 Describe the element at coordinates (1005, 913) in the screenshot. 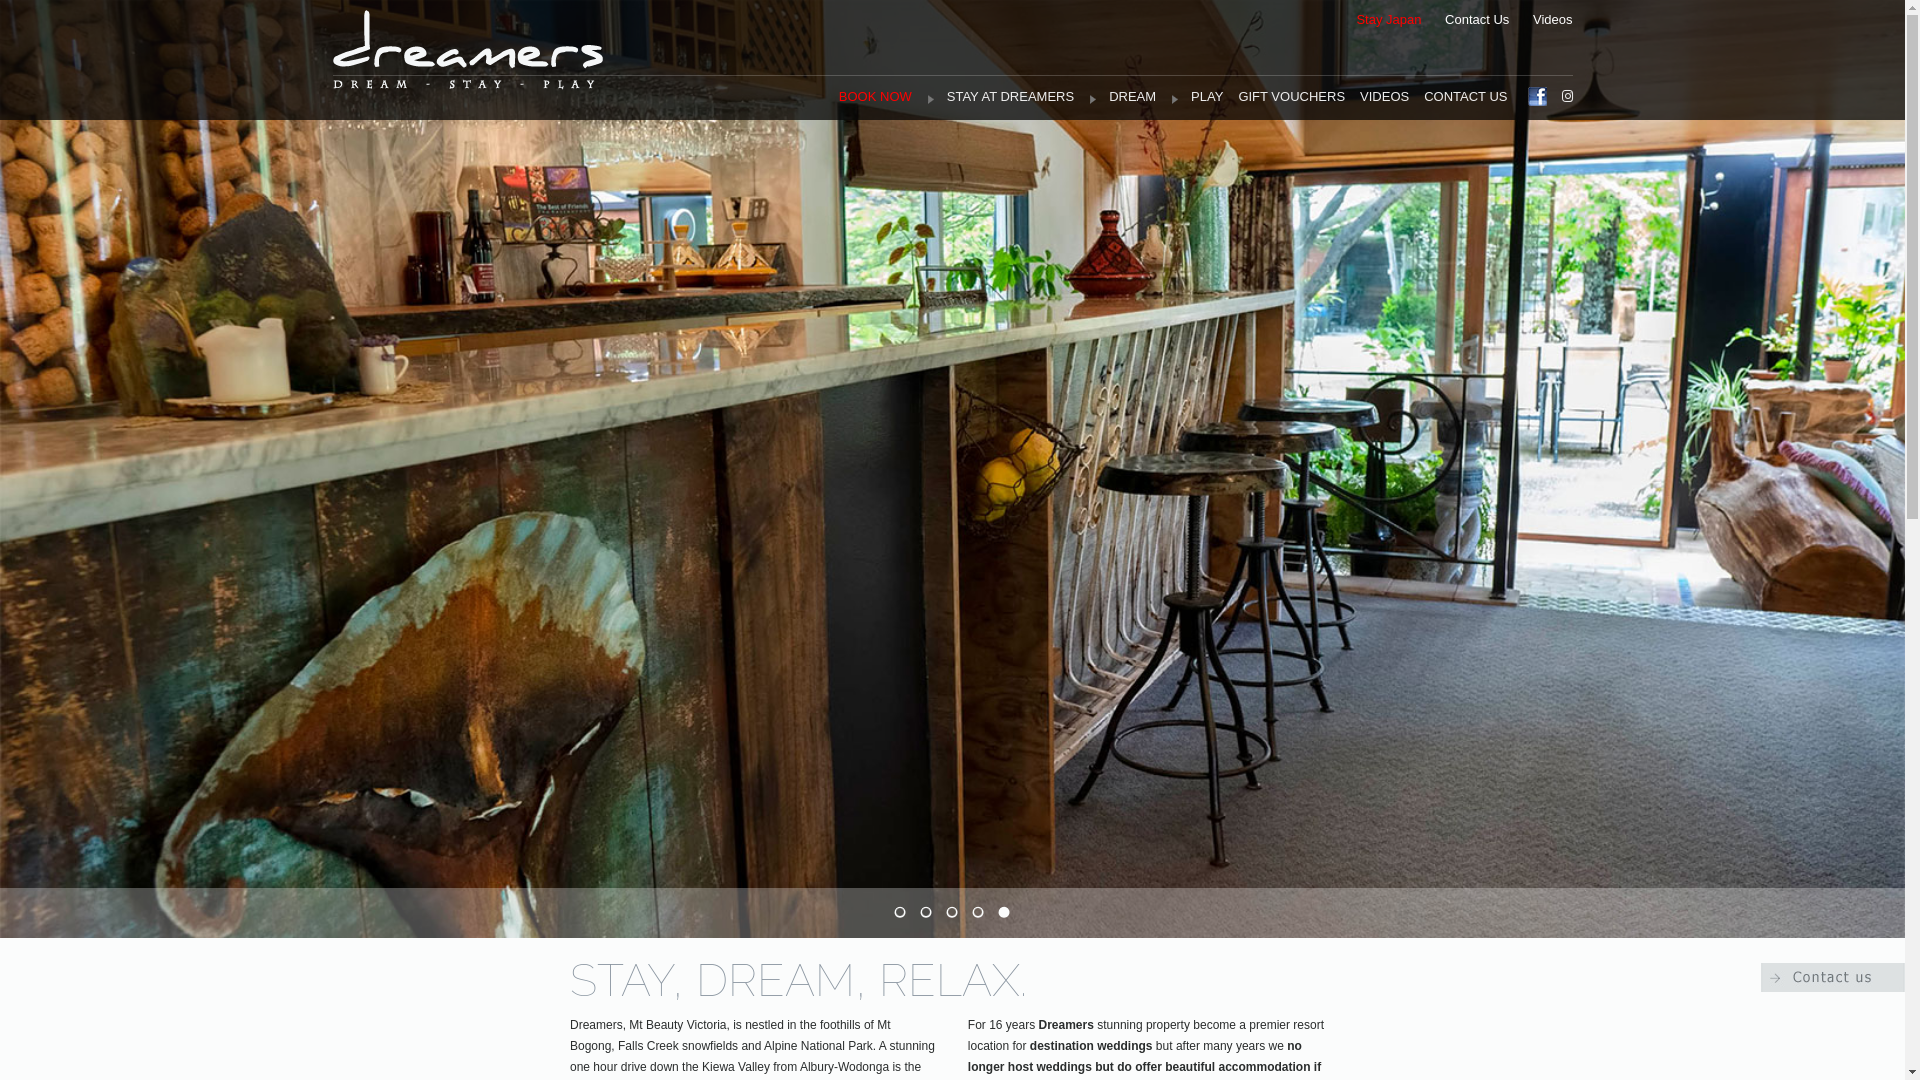

I see `5` at that location.